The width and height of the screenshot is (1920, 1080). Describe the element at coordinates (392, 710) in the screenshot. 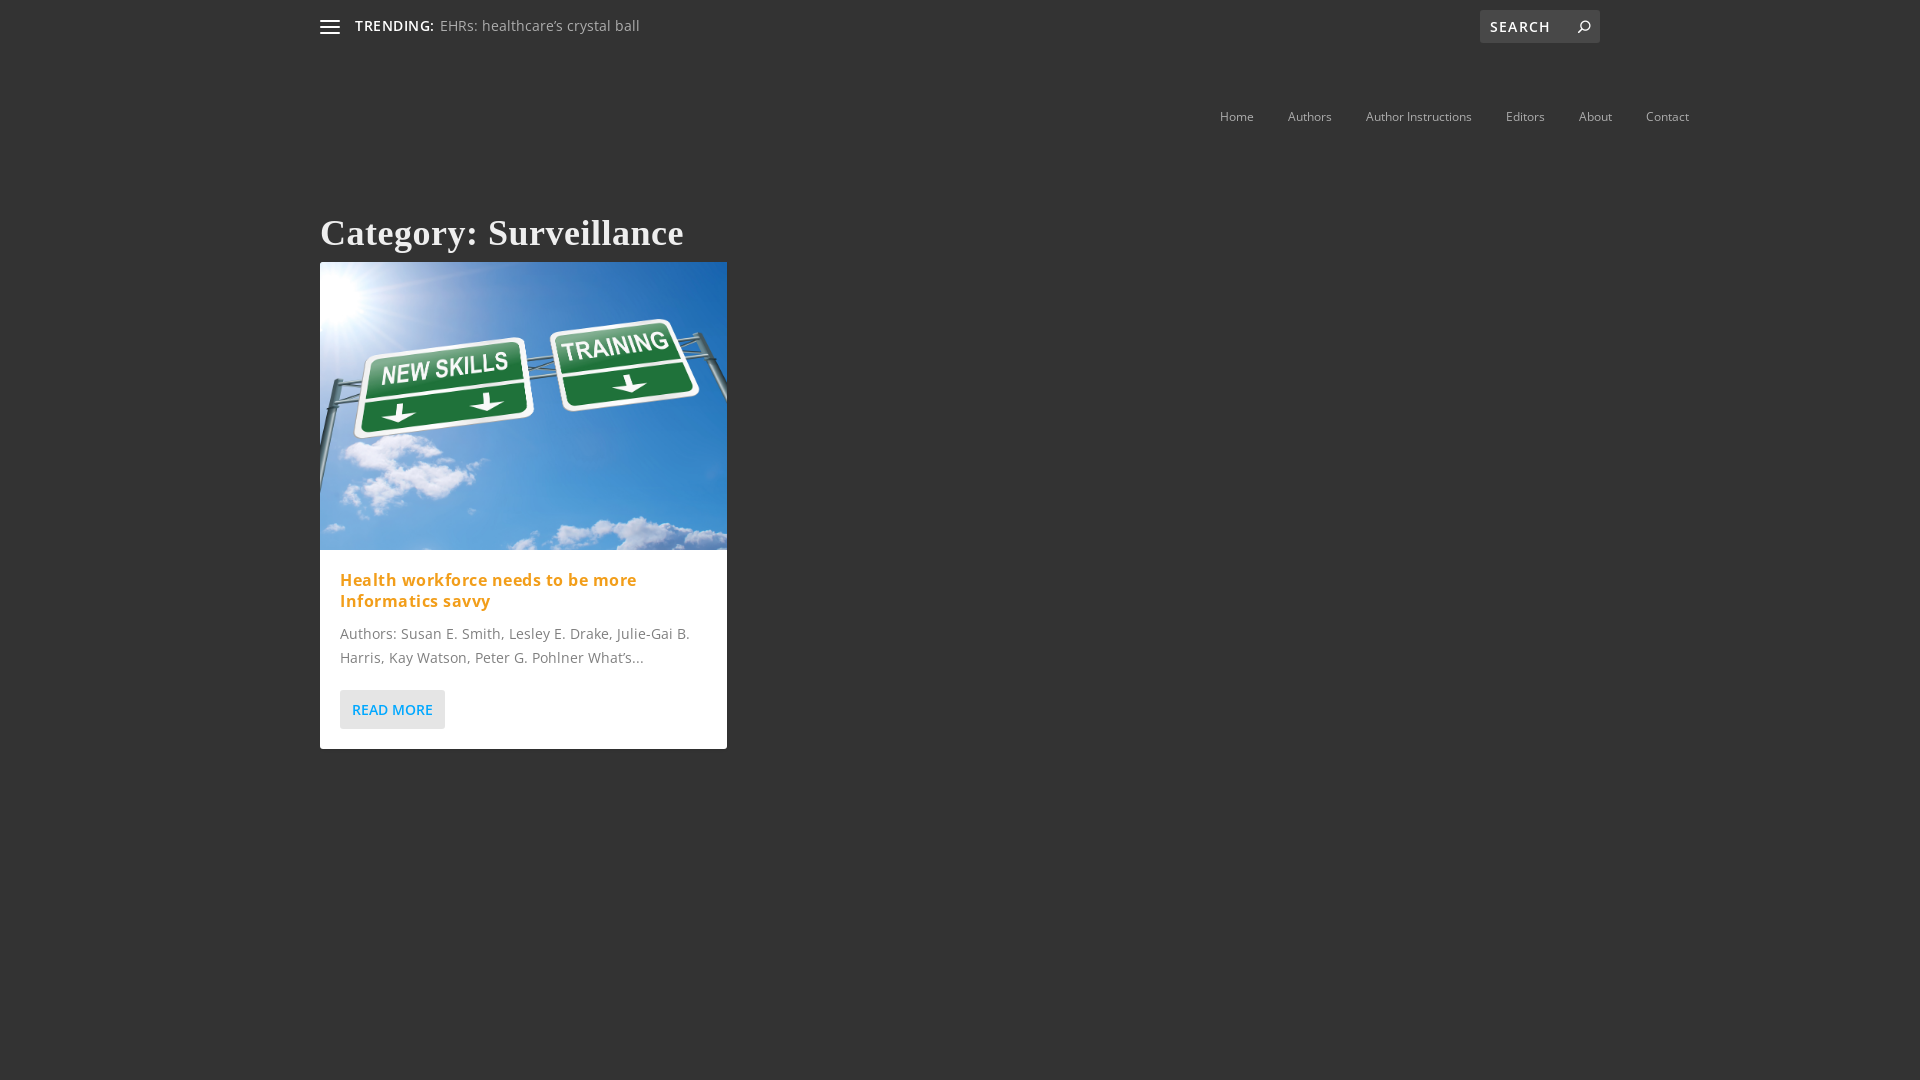

I see `READ MORE` at that location.